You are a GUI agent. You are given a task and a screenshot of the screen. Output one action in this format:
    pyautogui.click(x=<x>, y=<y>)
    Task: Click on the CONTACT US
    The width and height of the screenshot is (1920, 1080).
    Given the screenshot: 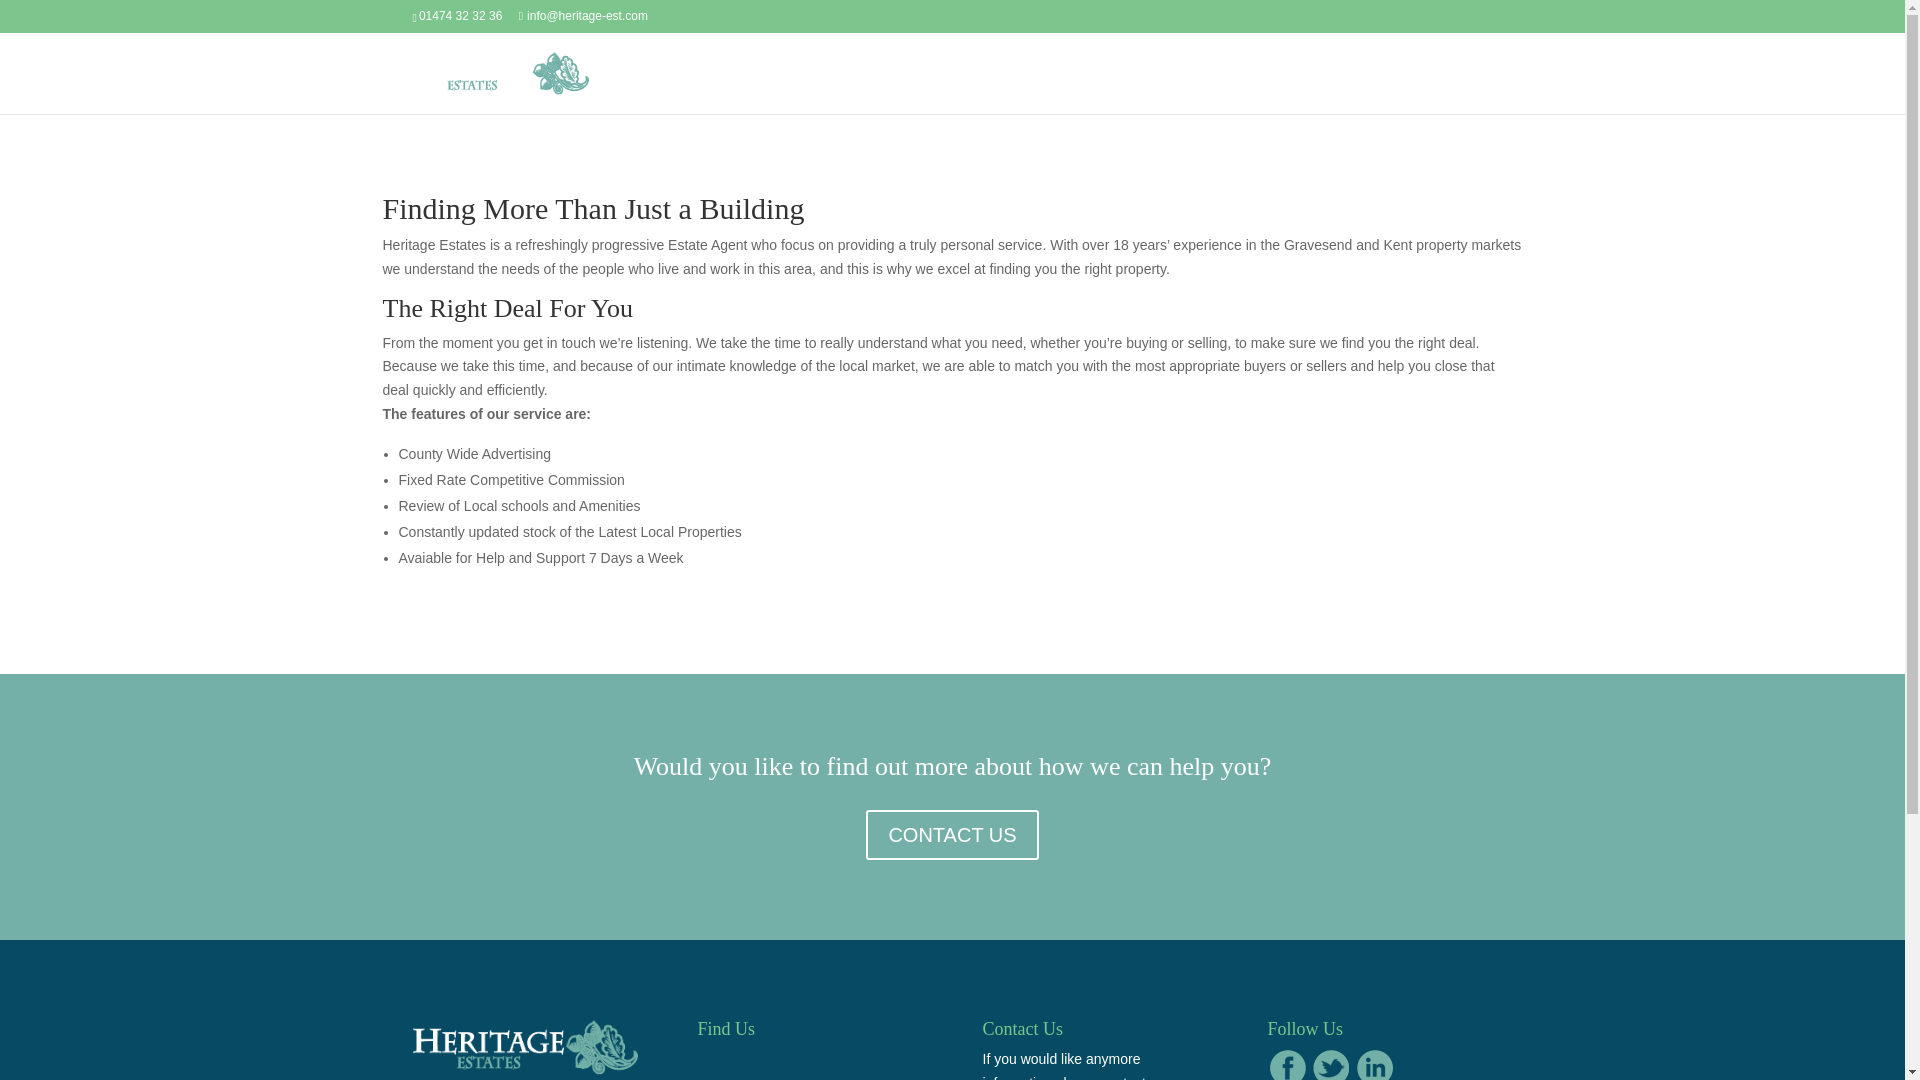 What is the action you would take?
    pyautogui.click(x=952, y=834)
    